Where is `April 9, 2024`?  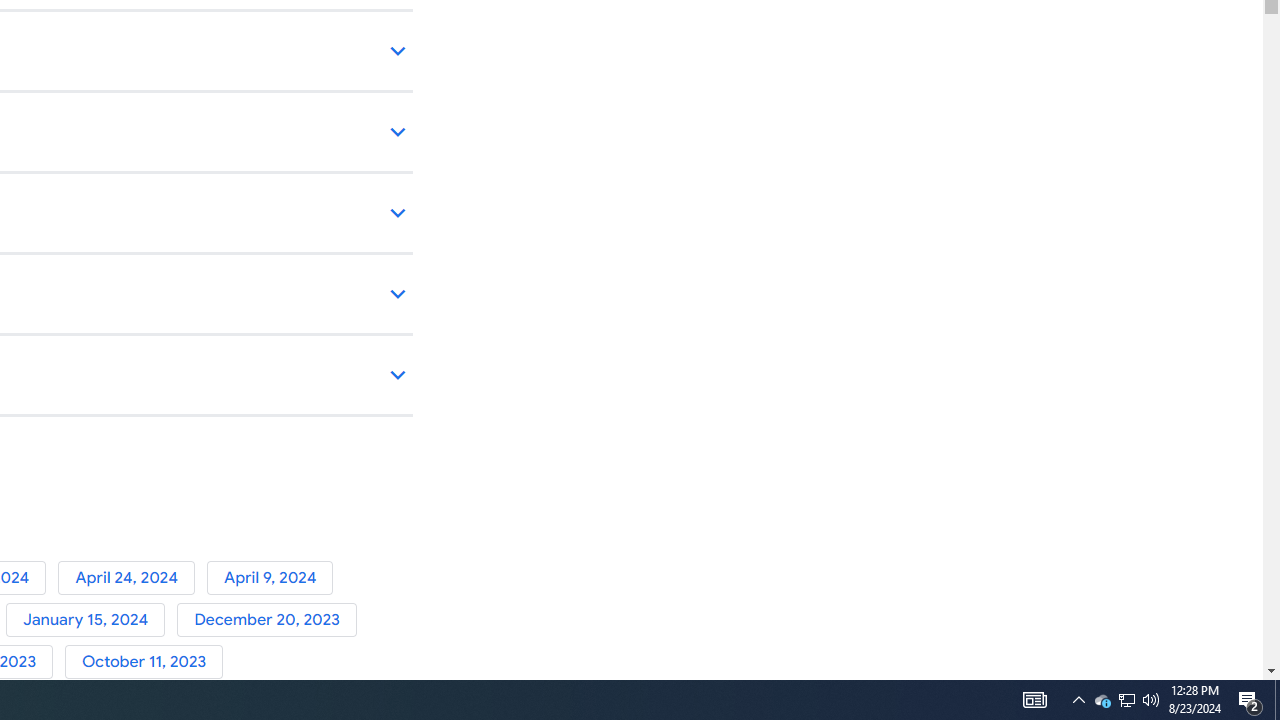 April 9, 2024 is located at coordinates (274, 577).